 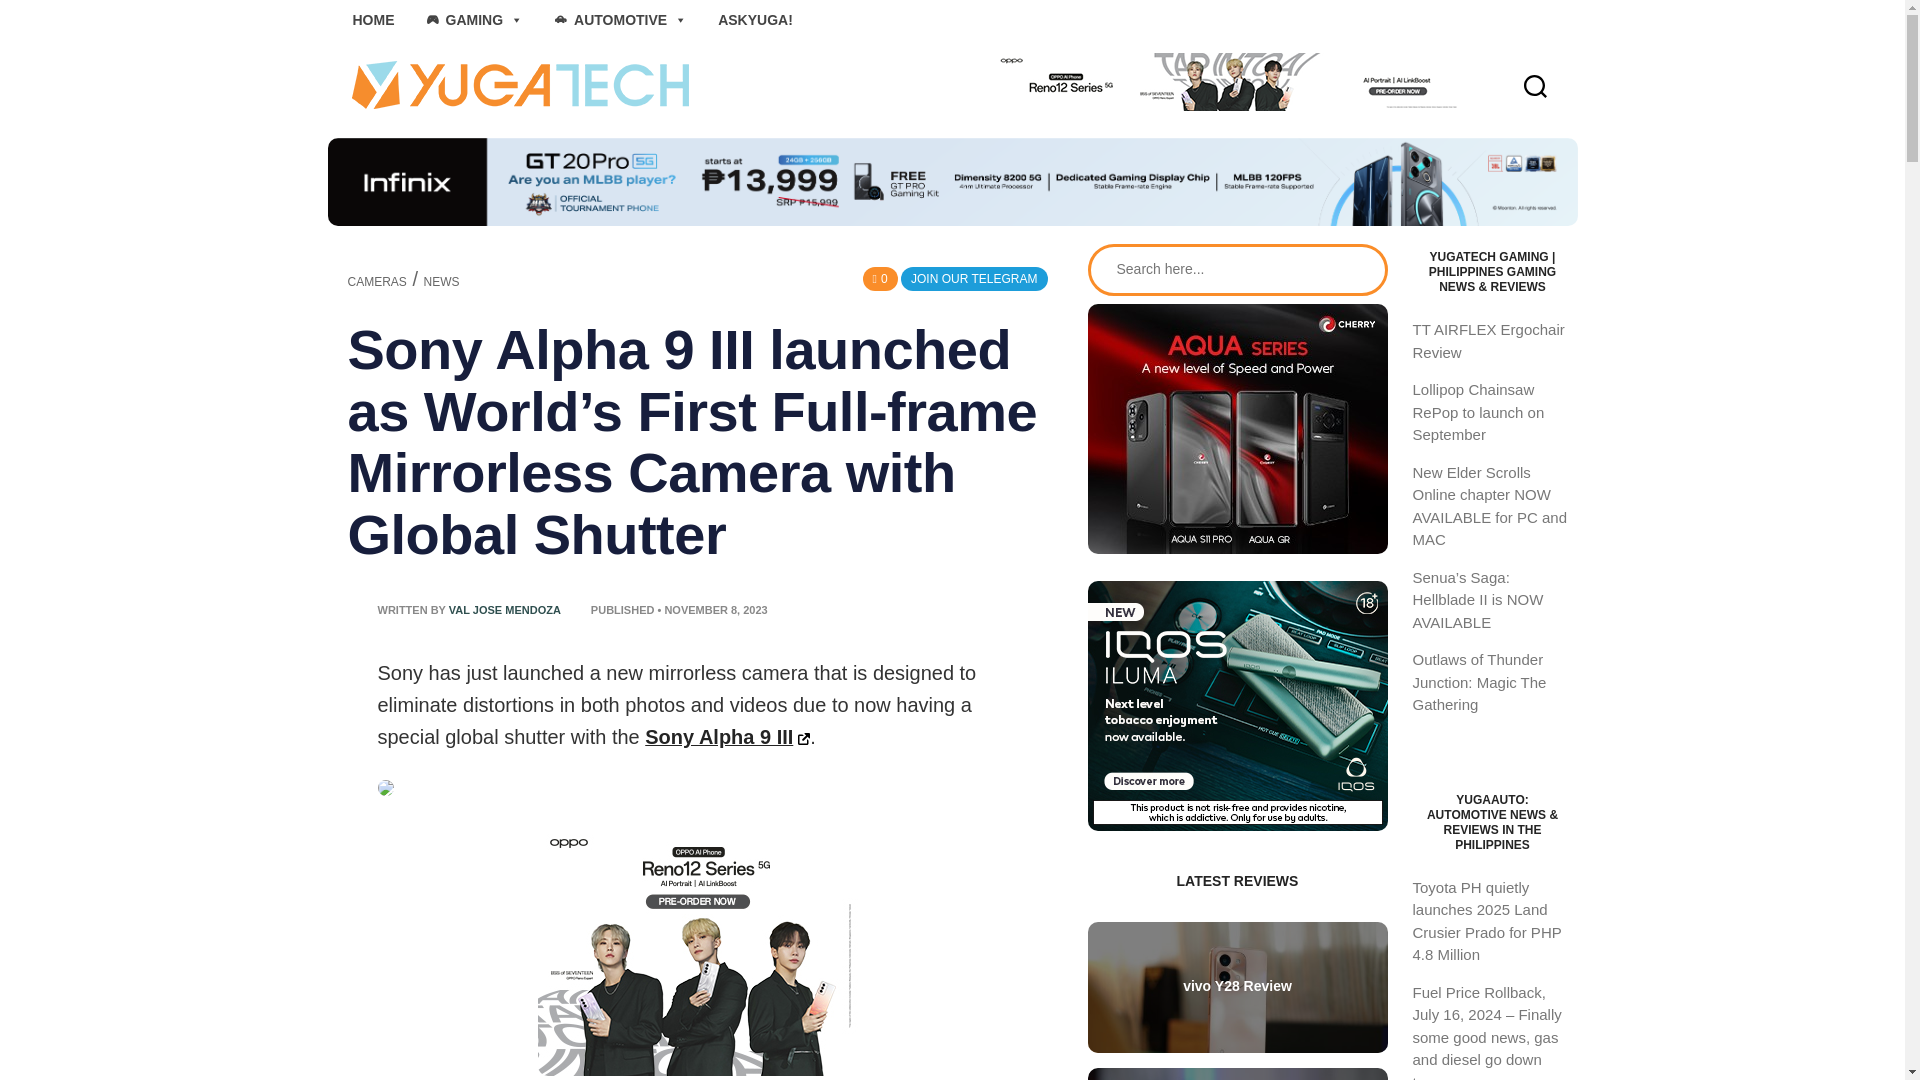 What do you see at coordinates (372, 20) in the screenshot?
I see `HOME` at bounding box center [372, 20].